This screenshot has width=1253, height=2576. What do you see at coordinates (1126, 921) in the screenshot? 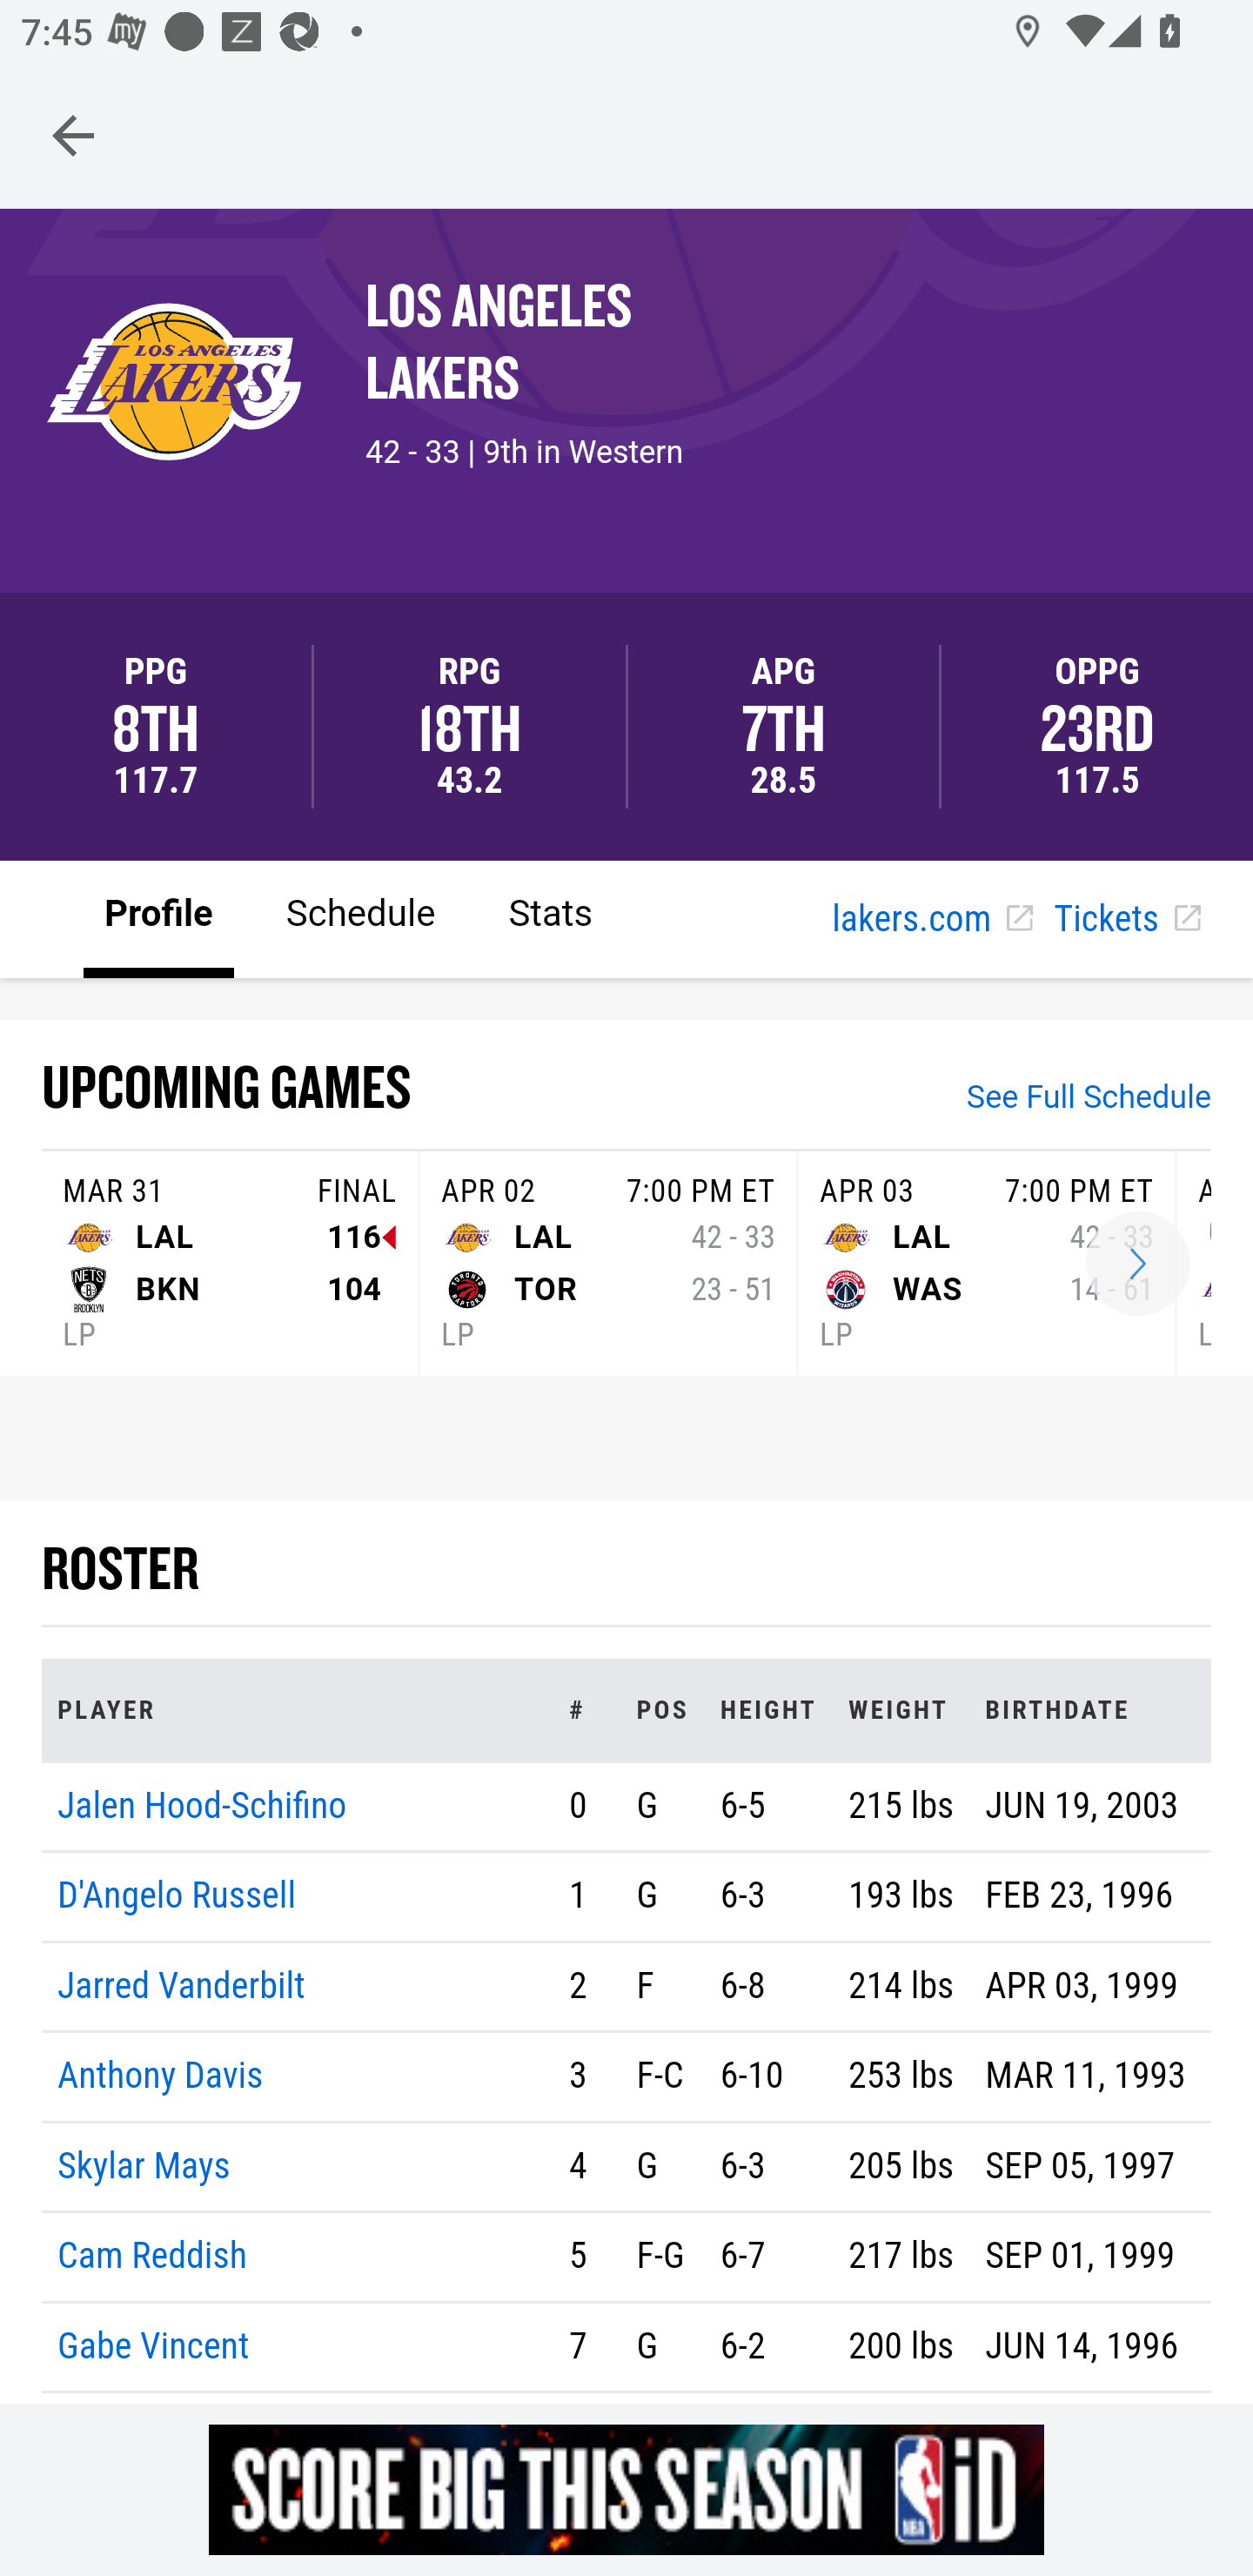
I see `Tickets` at bounding box center [1126, 921].